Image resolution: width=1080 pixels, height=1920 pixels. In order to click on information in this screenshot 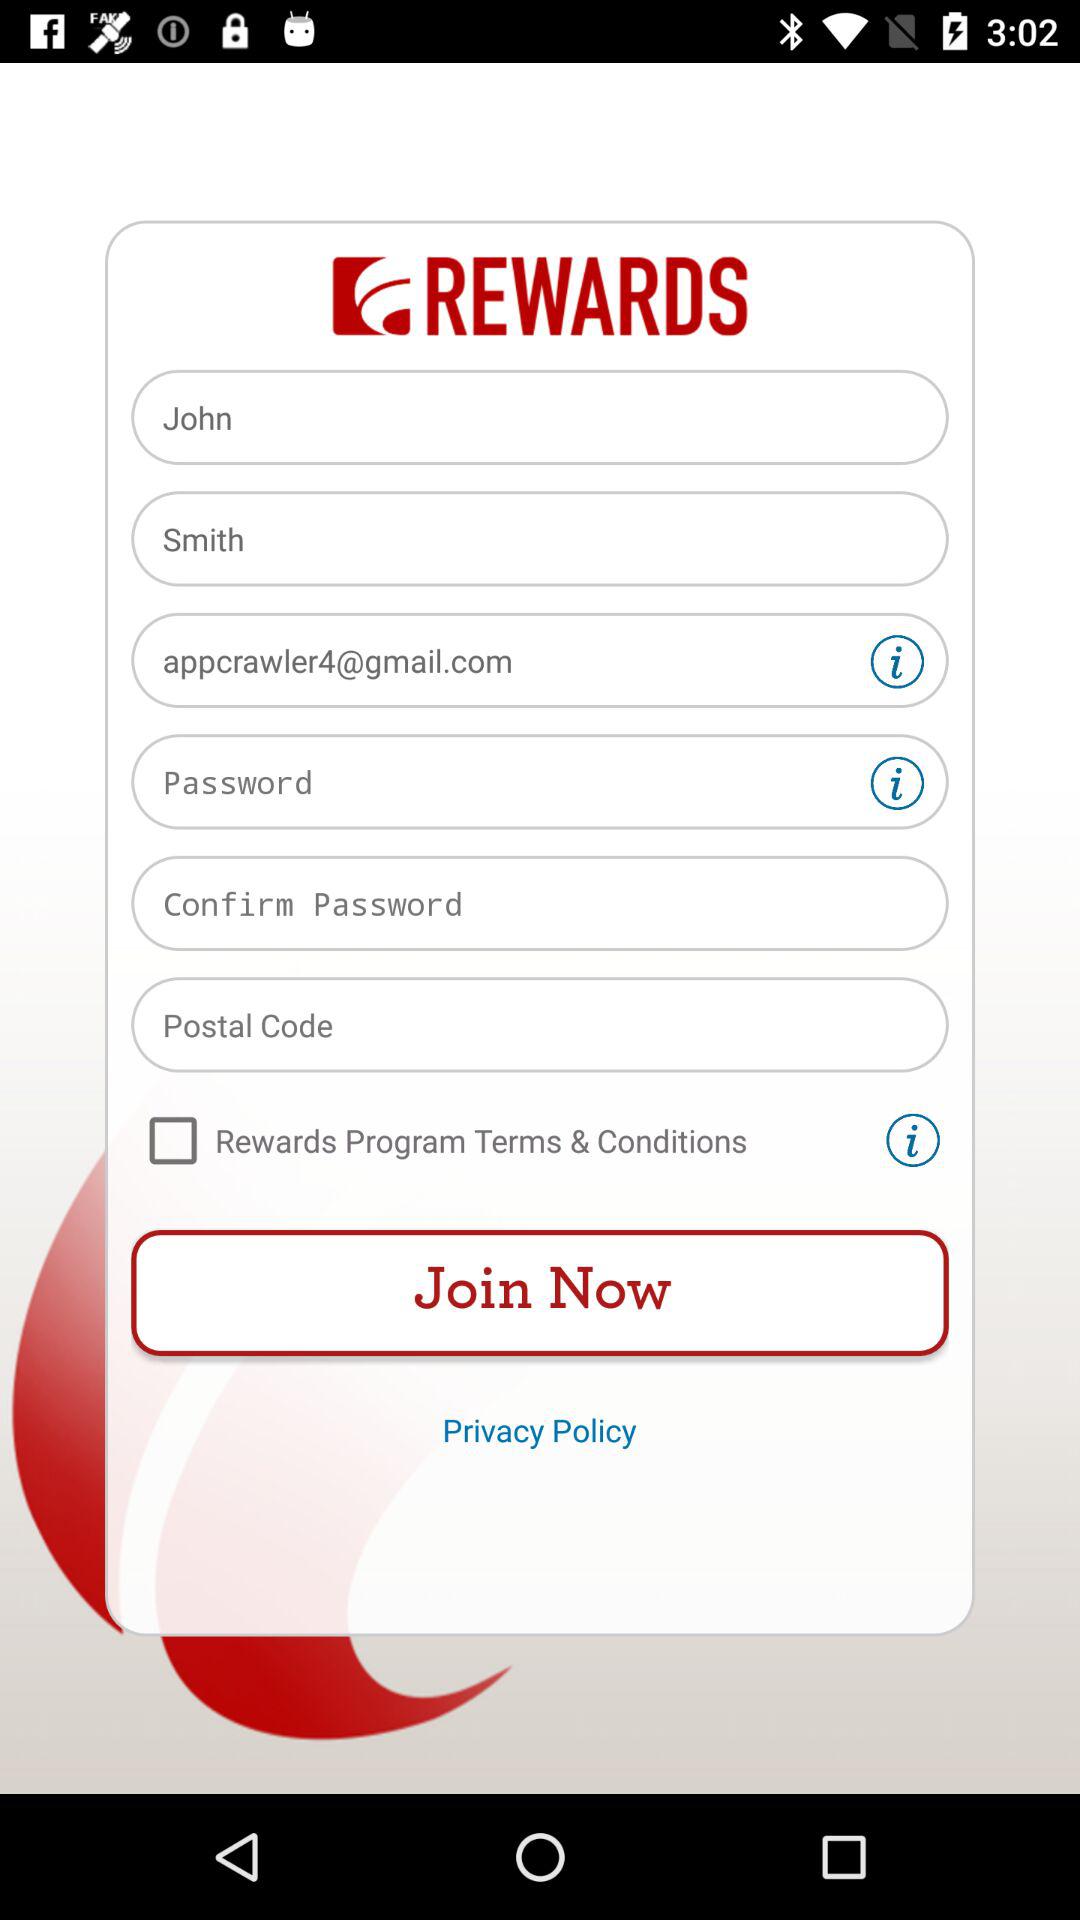, I will do `click(912, 1140)`.